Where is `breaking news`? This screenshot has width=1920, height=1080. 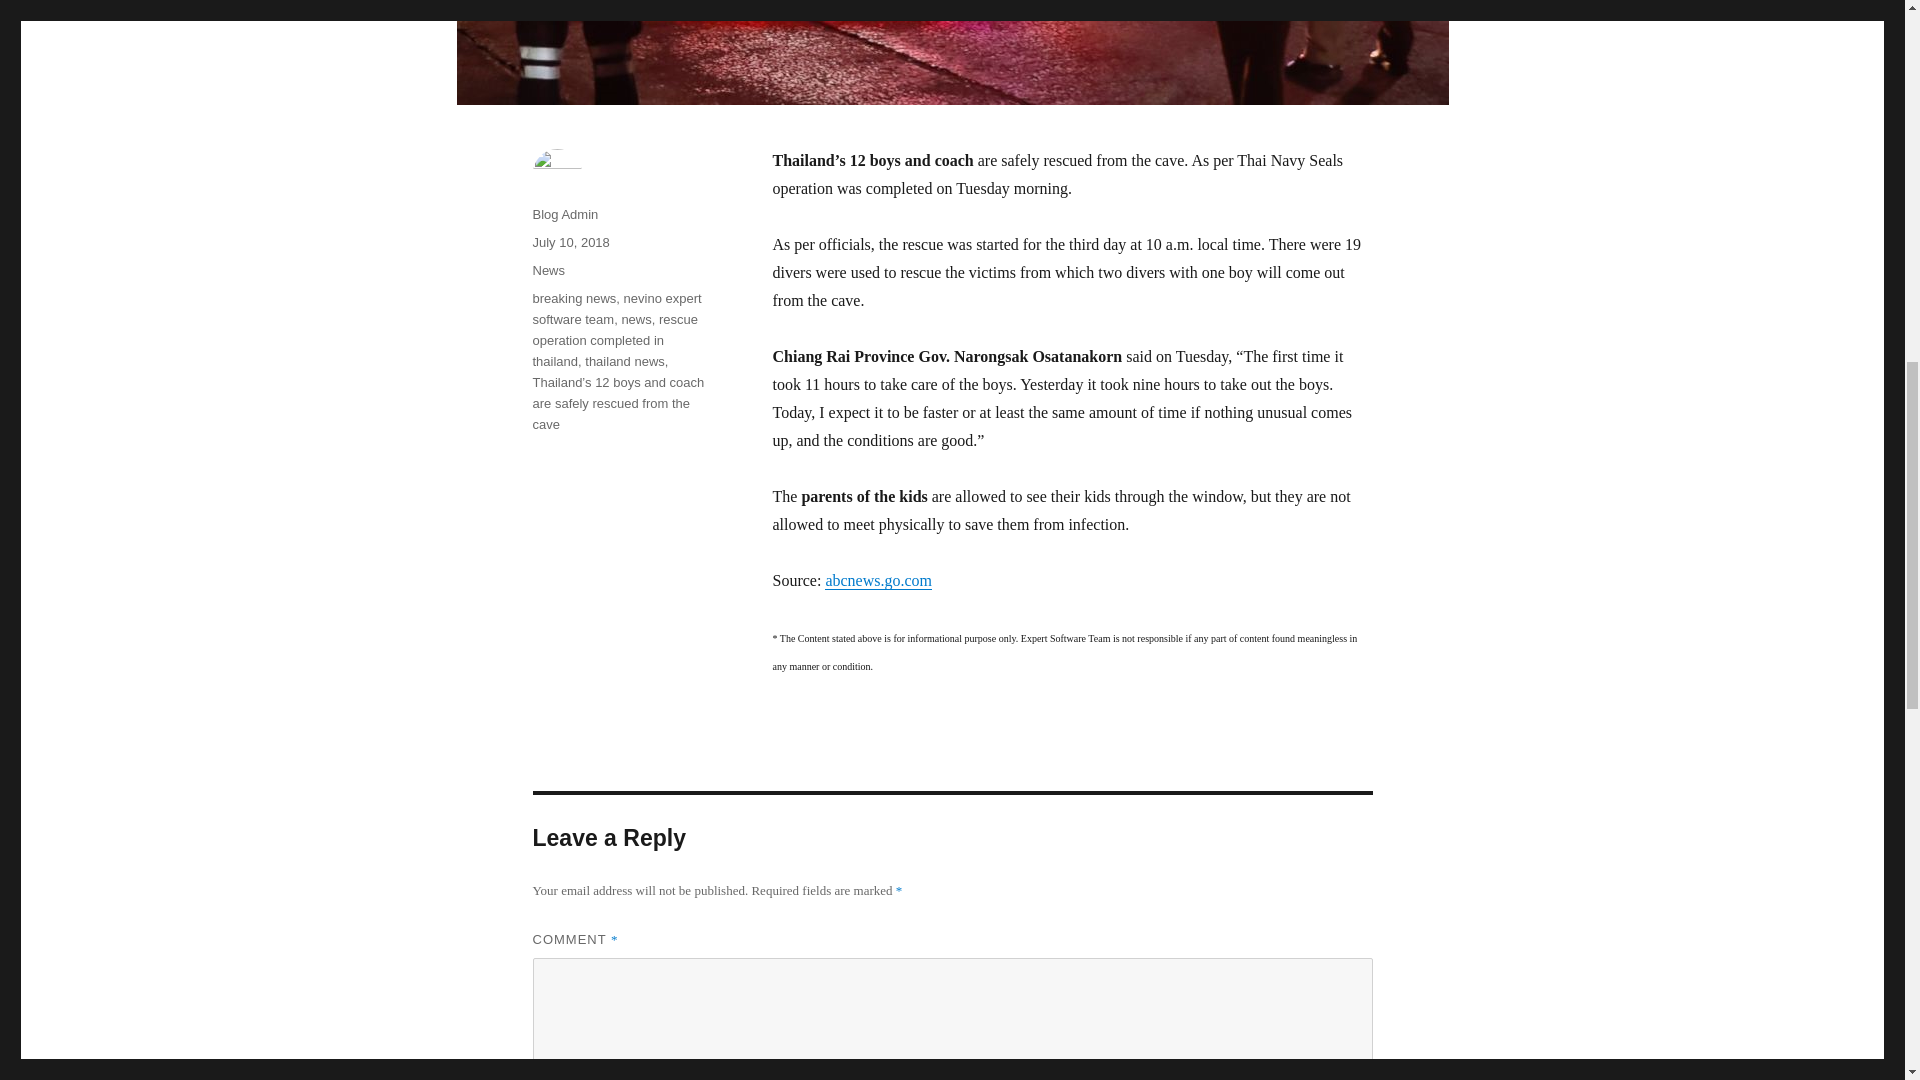 breaking news is located at coordinates (574, 298).